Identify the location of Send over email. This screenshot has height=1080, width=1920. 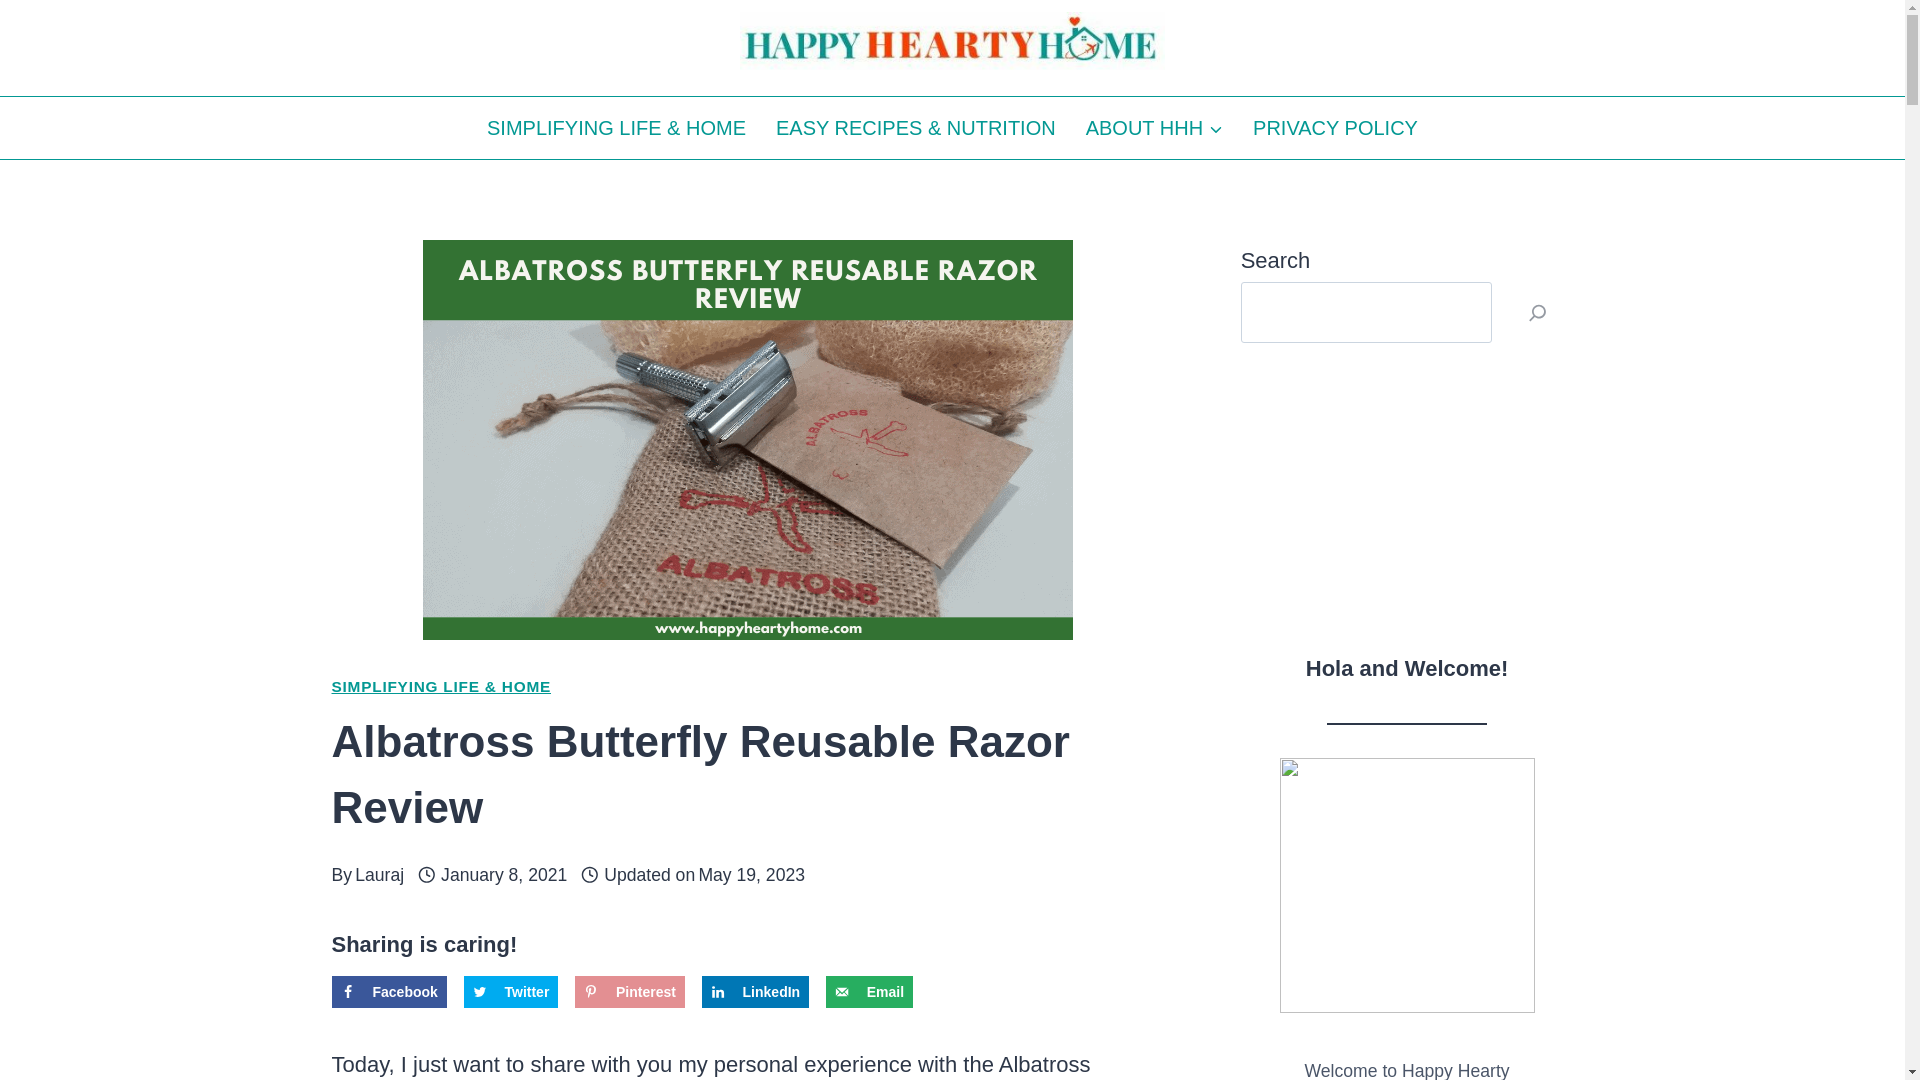
(869, 992).